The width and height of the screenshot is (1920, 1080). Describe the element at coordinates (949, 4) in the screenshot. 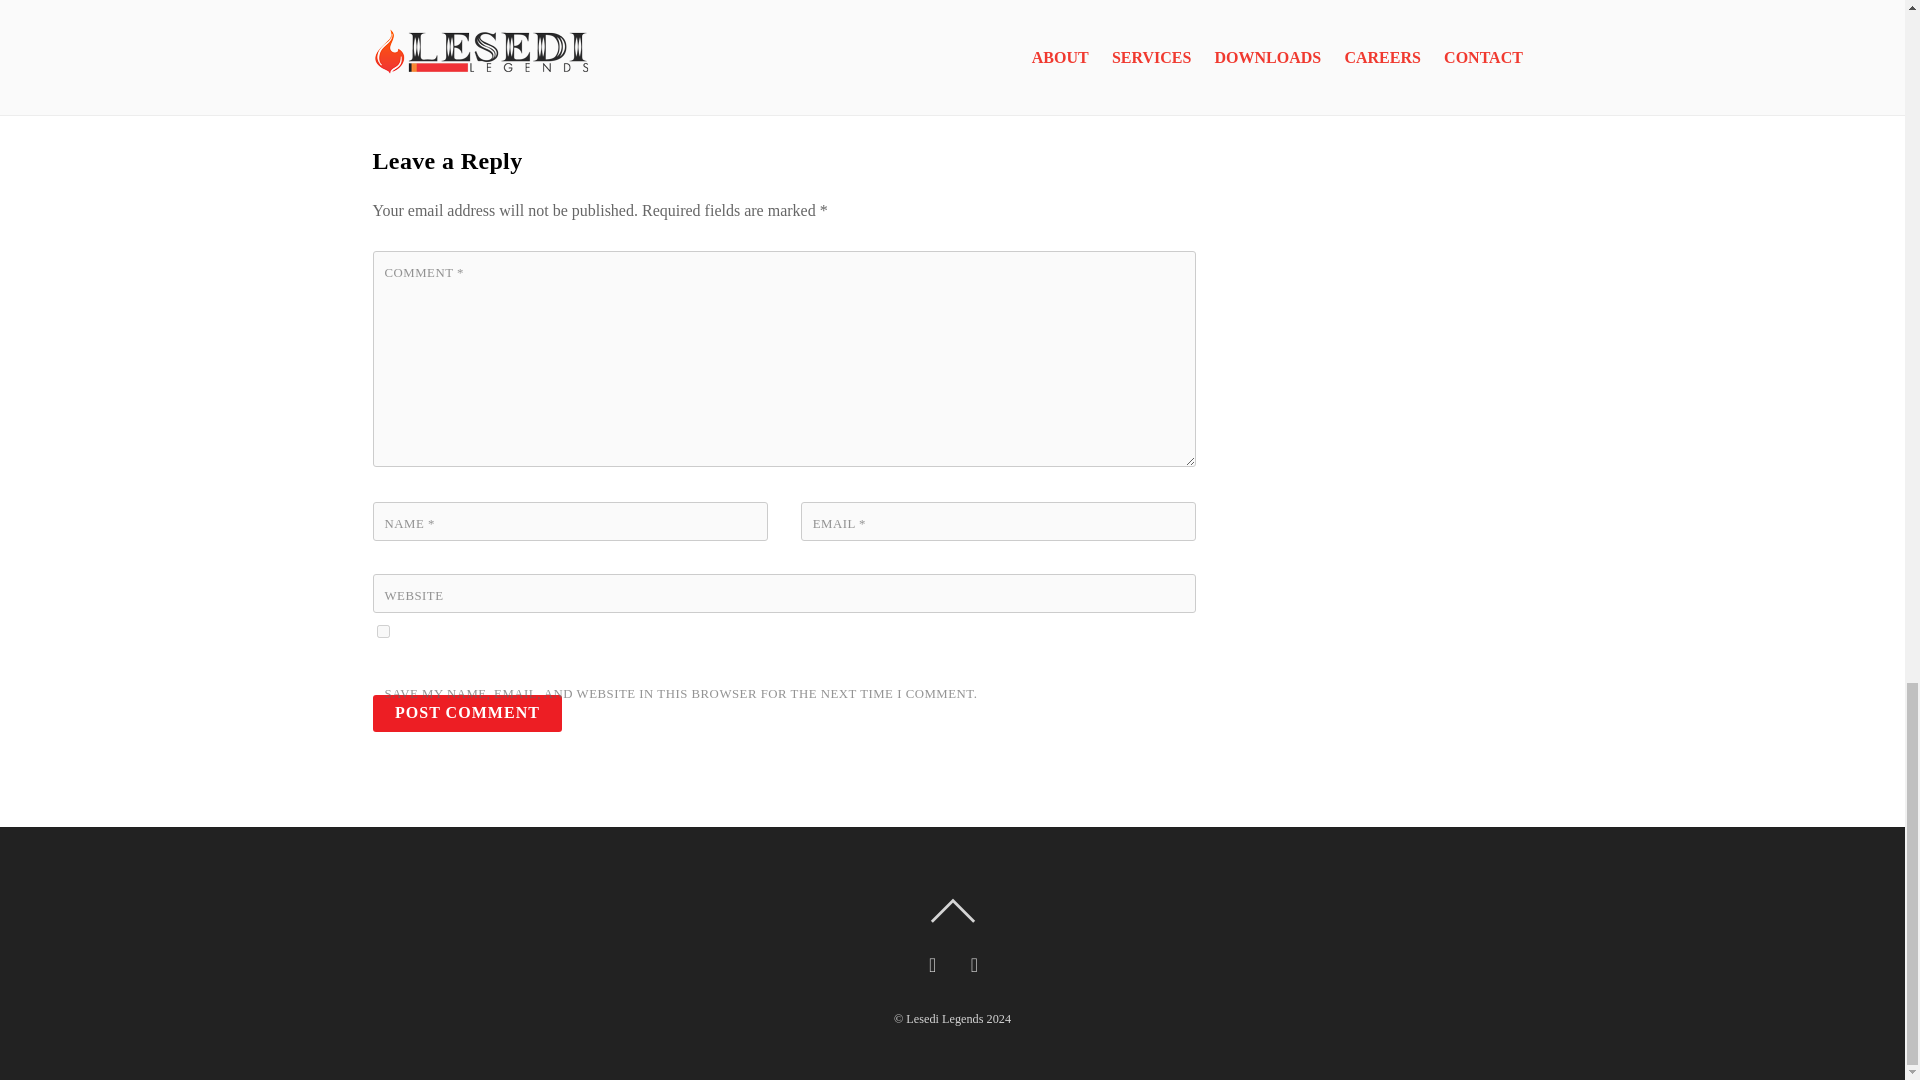

I see `MAIN` at that location.